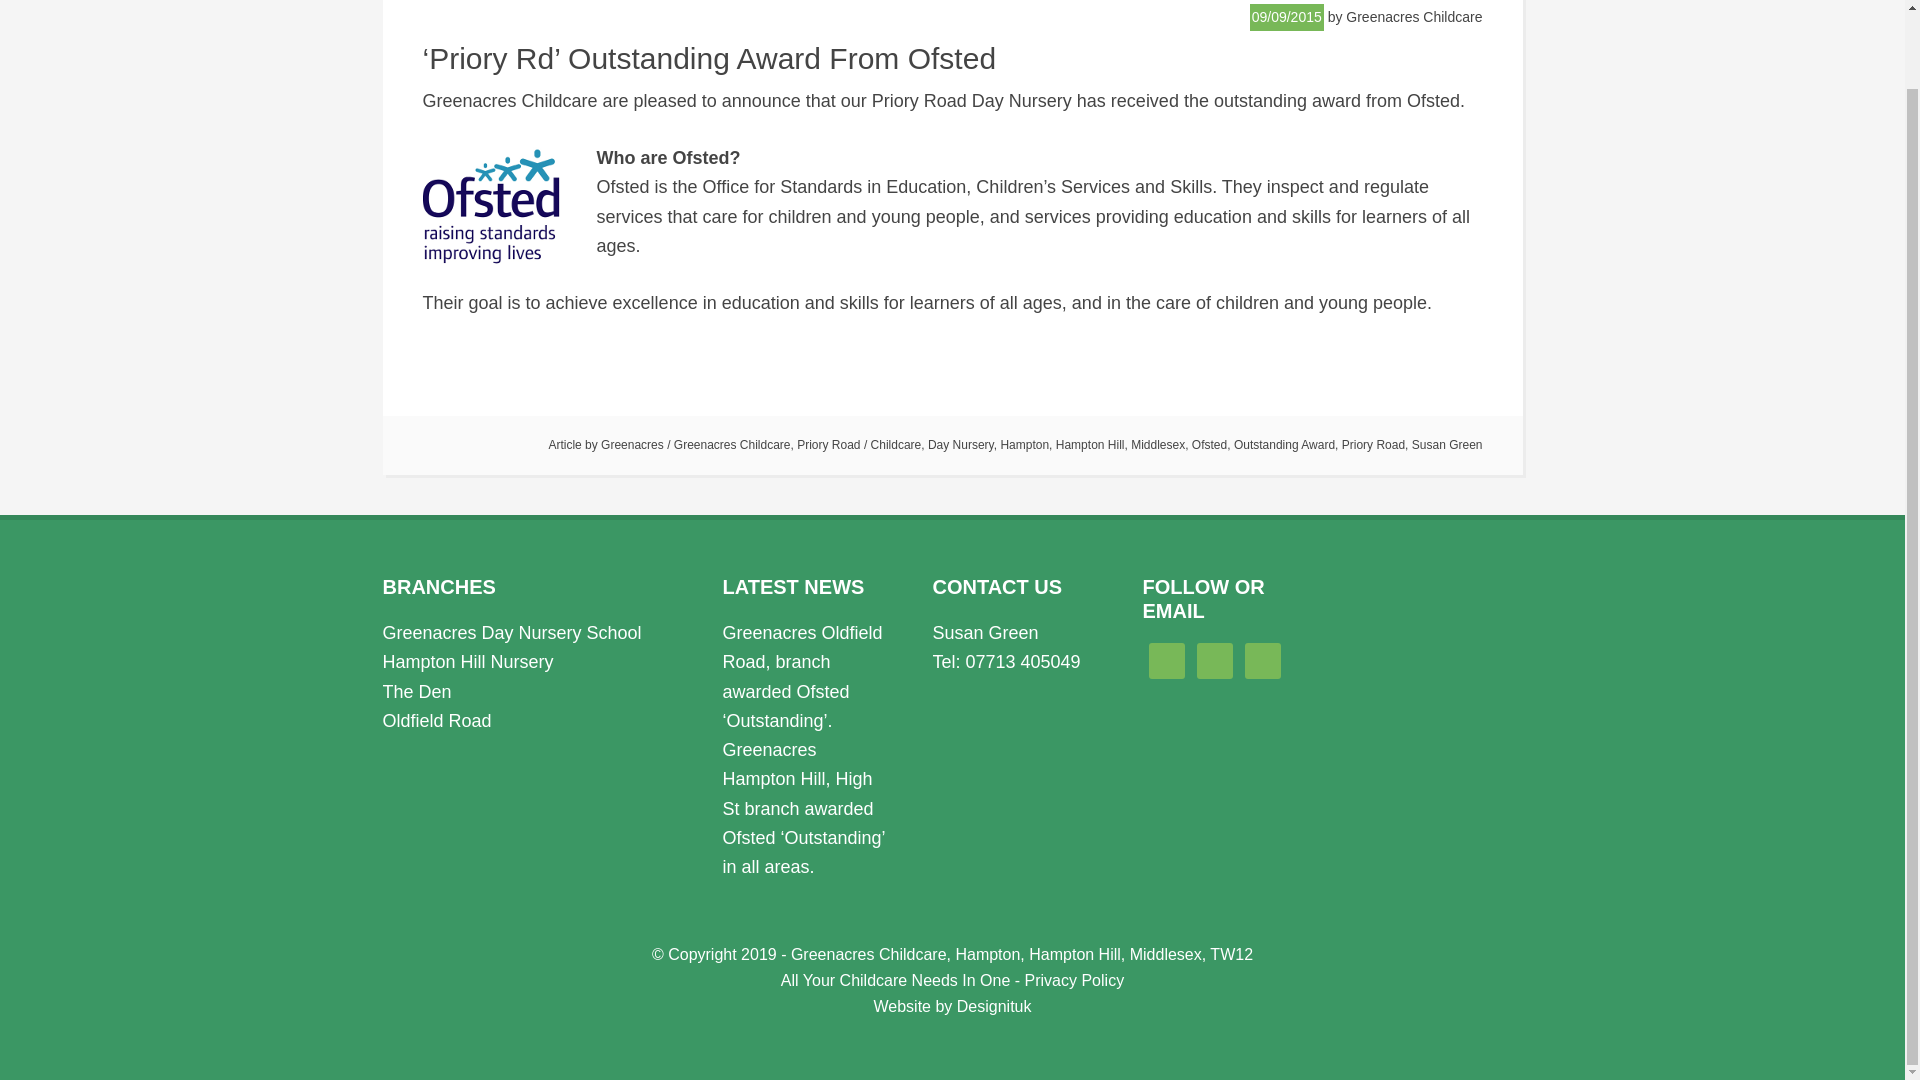  What do you see at coordinates (416, 692) in the screenshot?
I see `The Den` at bounding box center [416, 692].